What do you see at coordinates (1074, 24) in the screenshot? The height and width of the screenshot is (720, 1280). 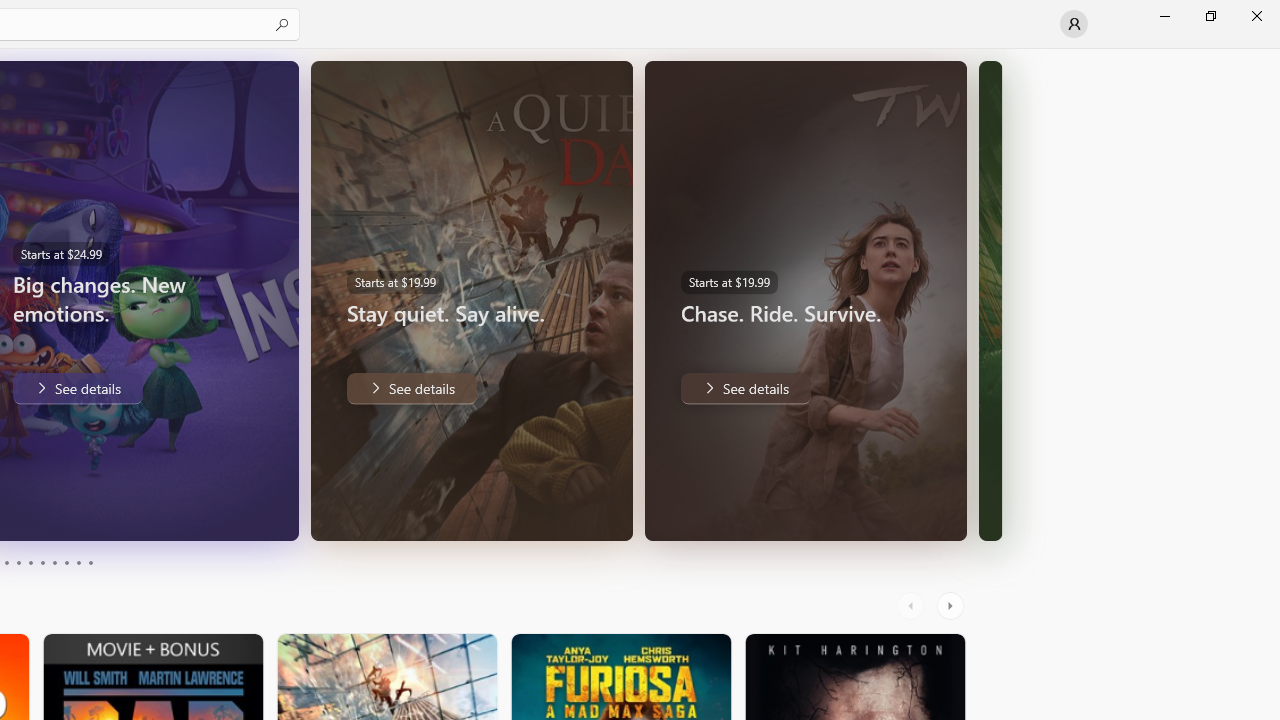 I see `User profile` at bounding box center [1074, 24].